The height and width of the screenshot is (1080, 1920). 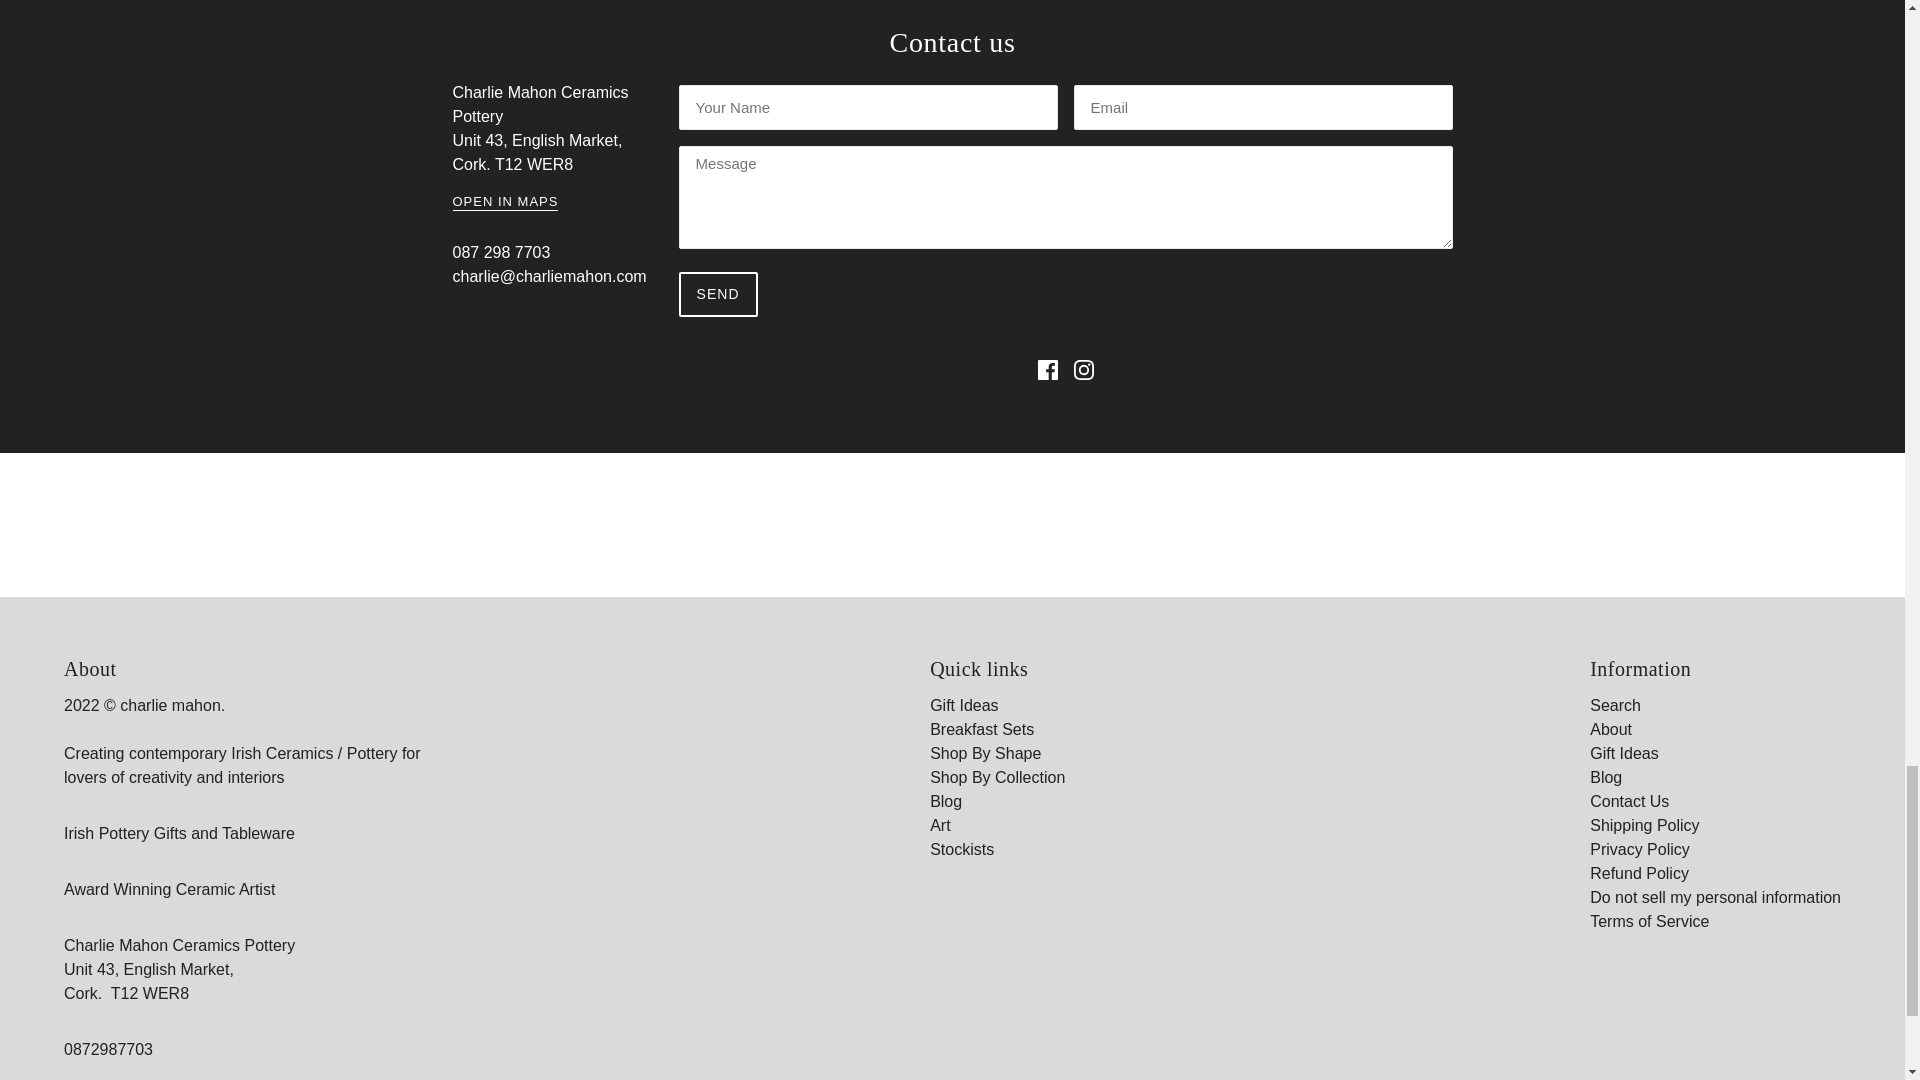 What do you see at coordinates (997, 777) in the screenshot?
I see `Shop By Collection` at bounding box center [997, 777].